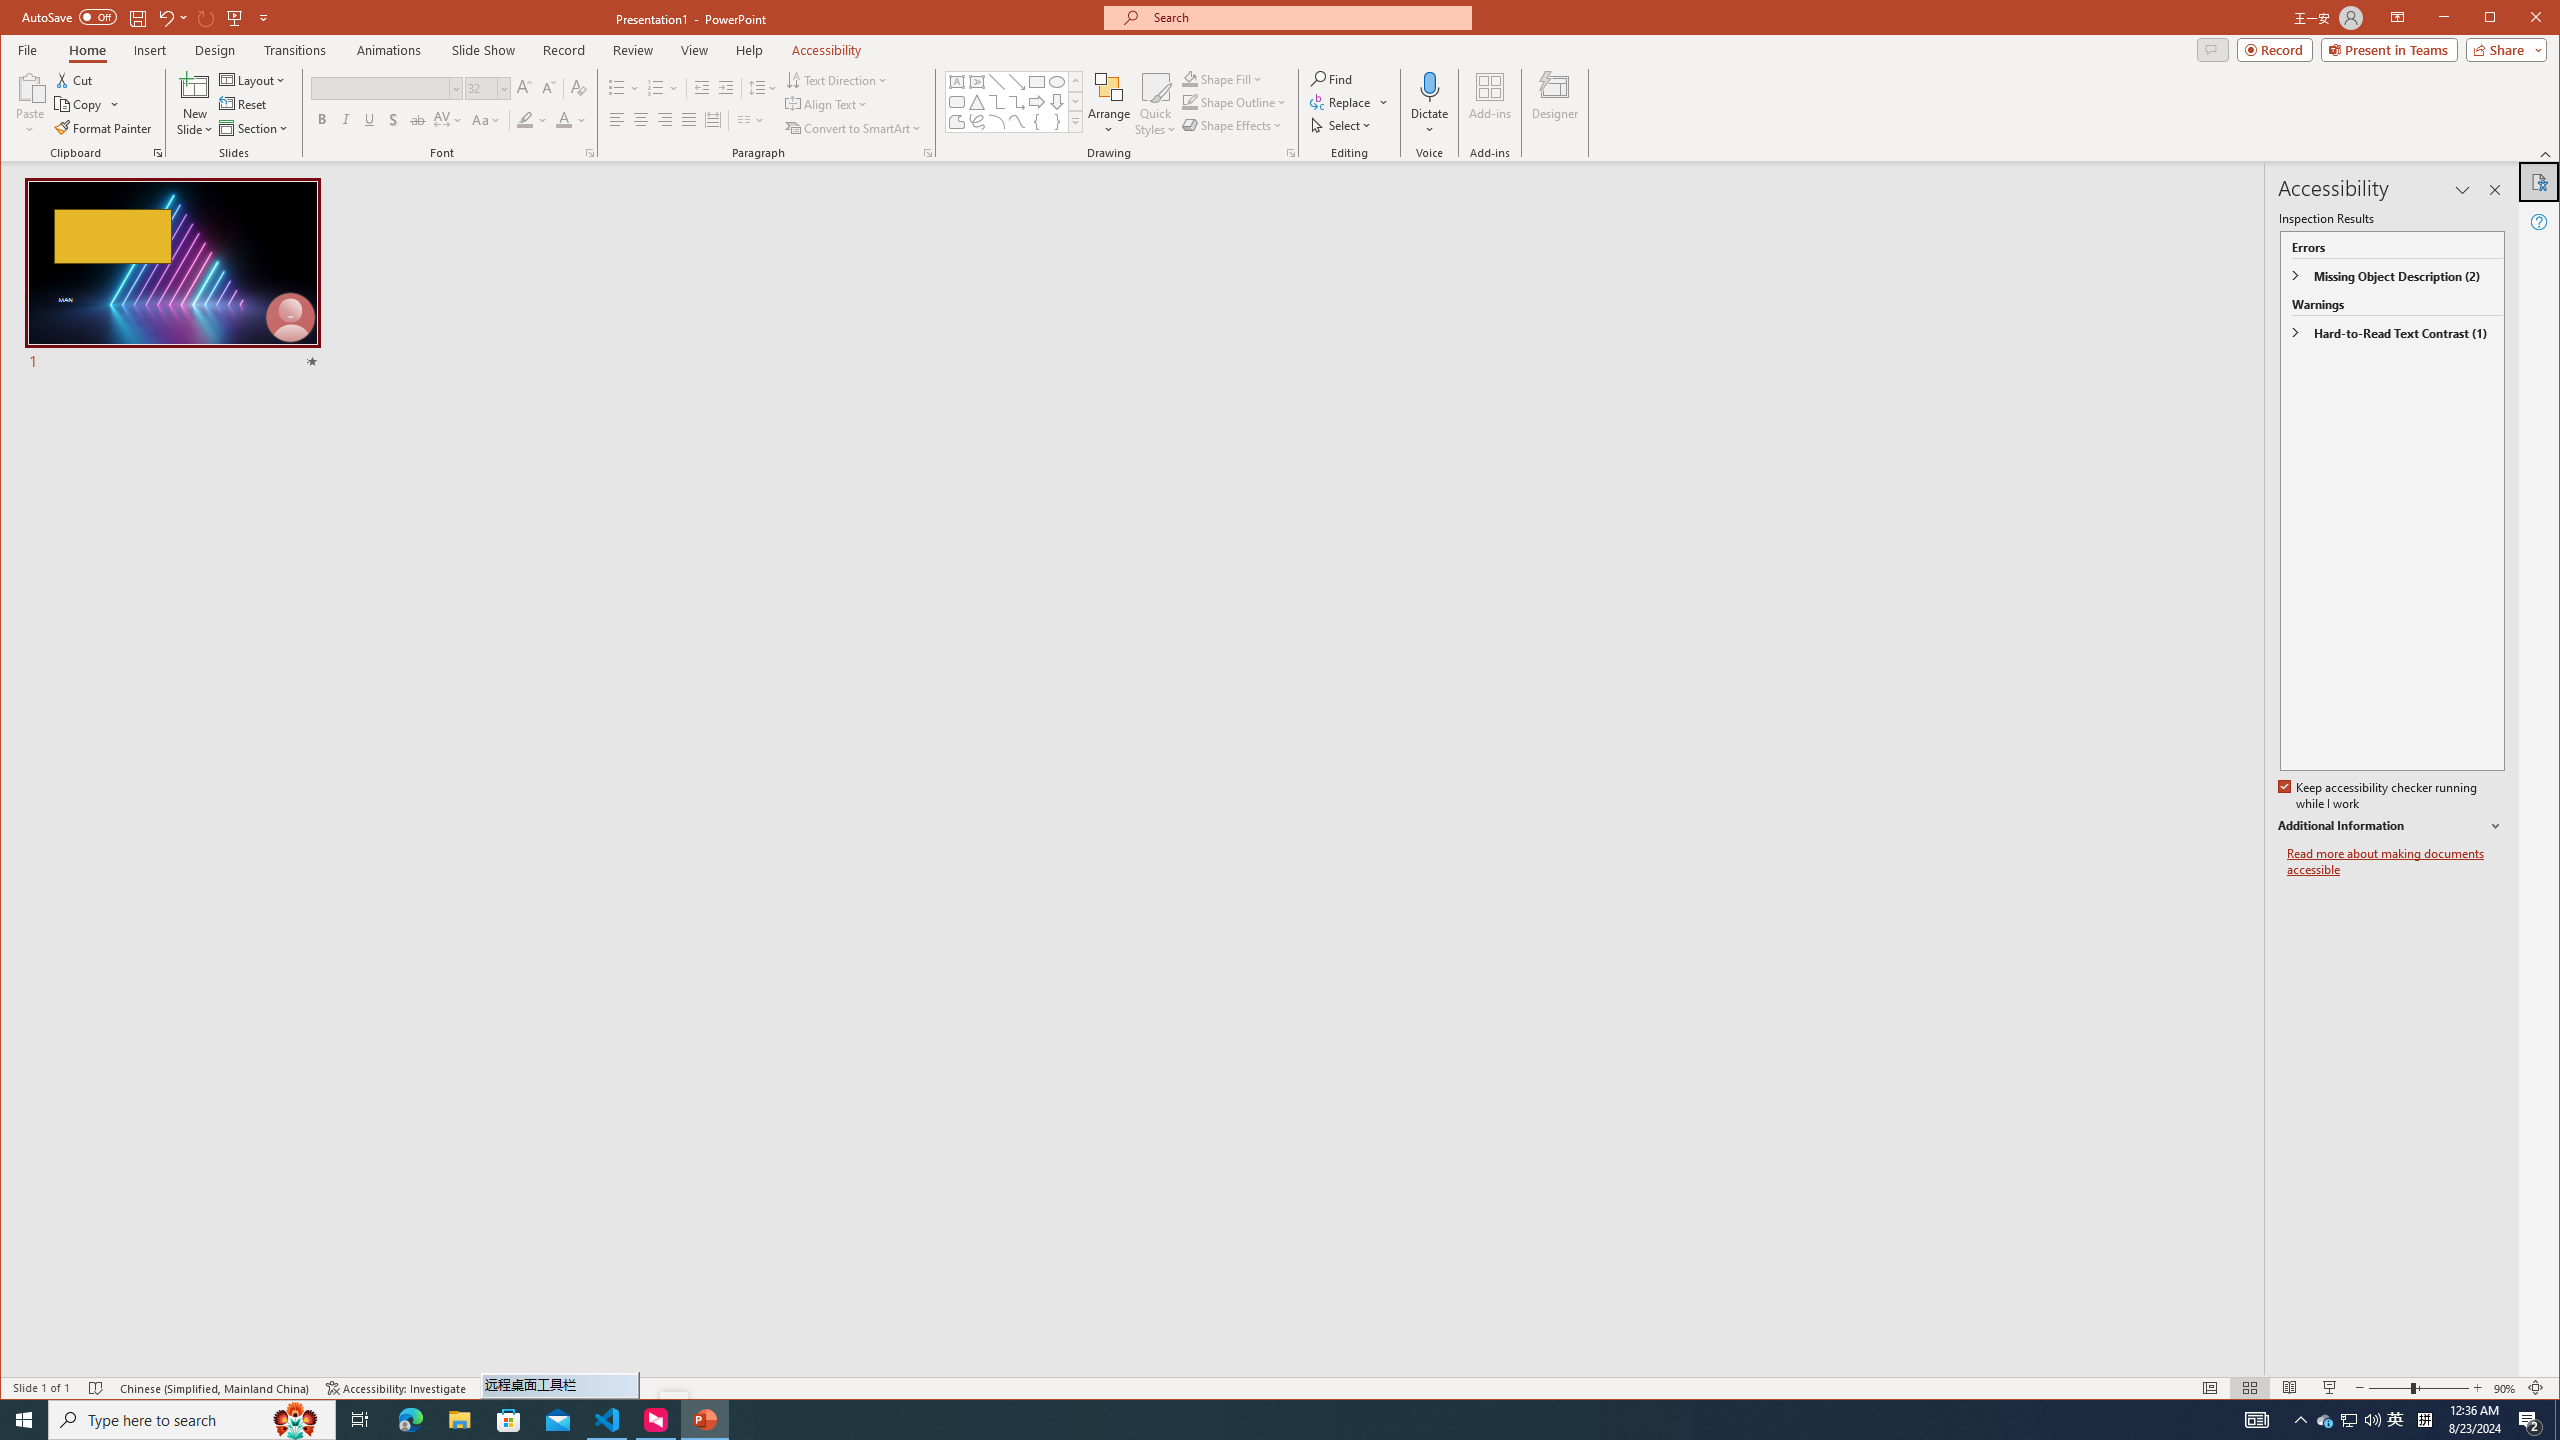 This screenshot has height=1440, width=2560. Describe the element at coordinates (1036, 122) in the screenshot. I see `Left Brace` at that location.